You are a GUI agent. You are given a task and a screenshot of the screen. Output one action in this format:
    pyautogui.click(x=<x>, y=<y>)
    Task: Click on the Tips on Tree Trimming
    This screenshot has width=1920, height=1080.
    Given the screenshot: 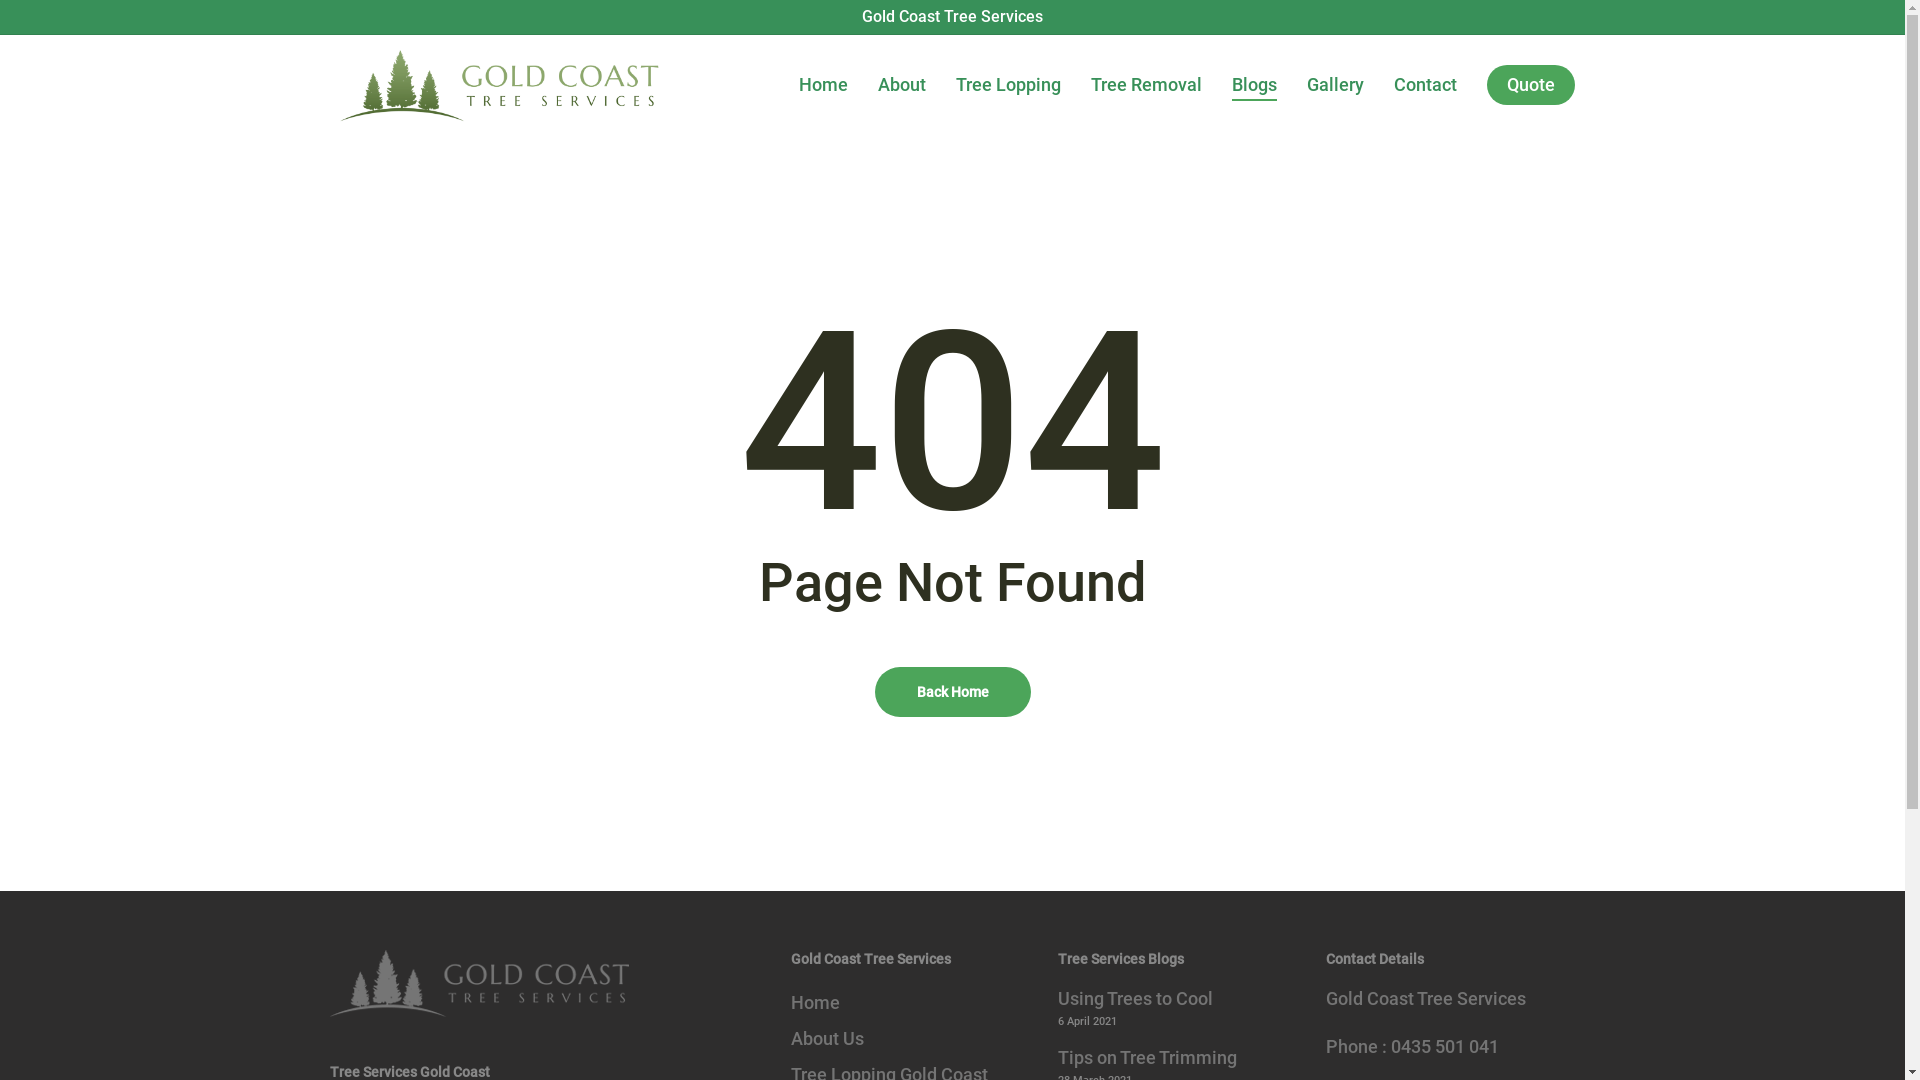 What is the action you would take?
    pyautogui.click(x=1180, y=1058)
    